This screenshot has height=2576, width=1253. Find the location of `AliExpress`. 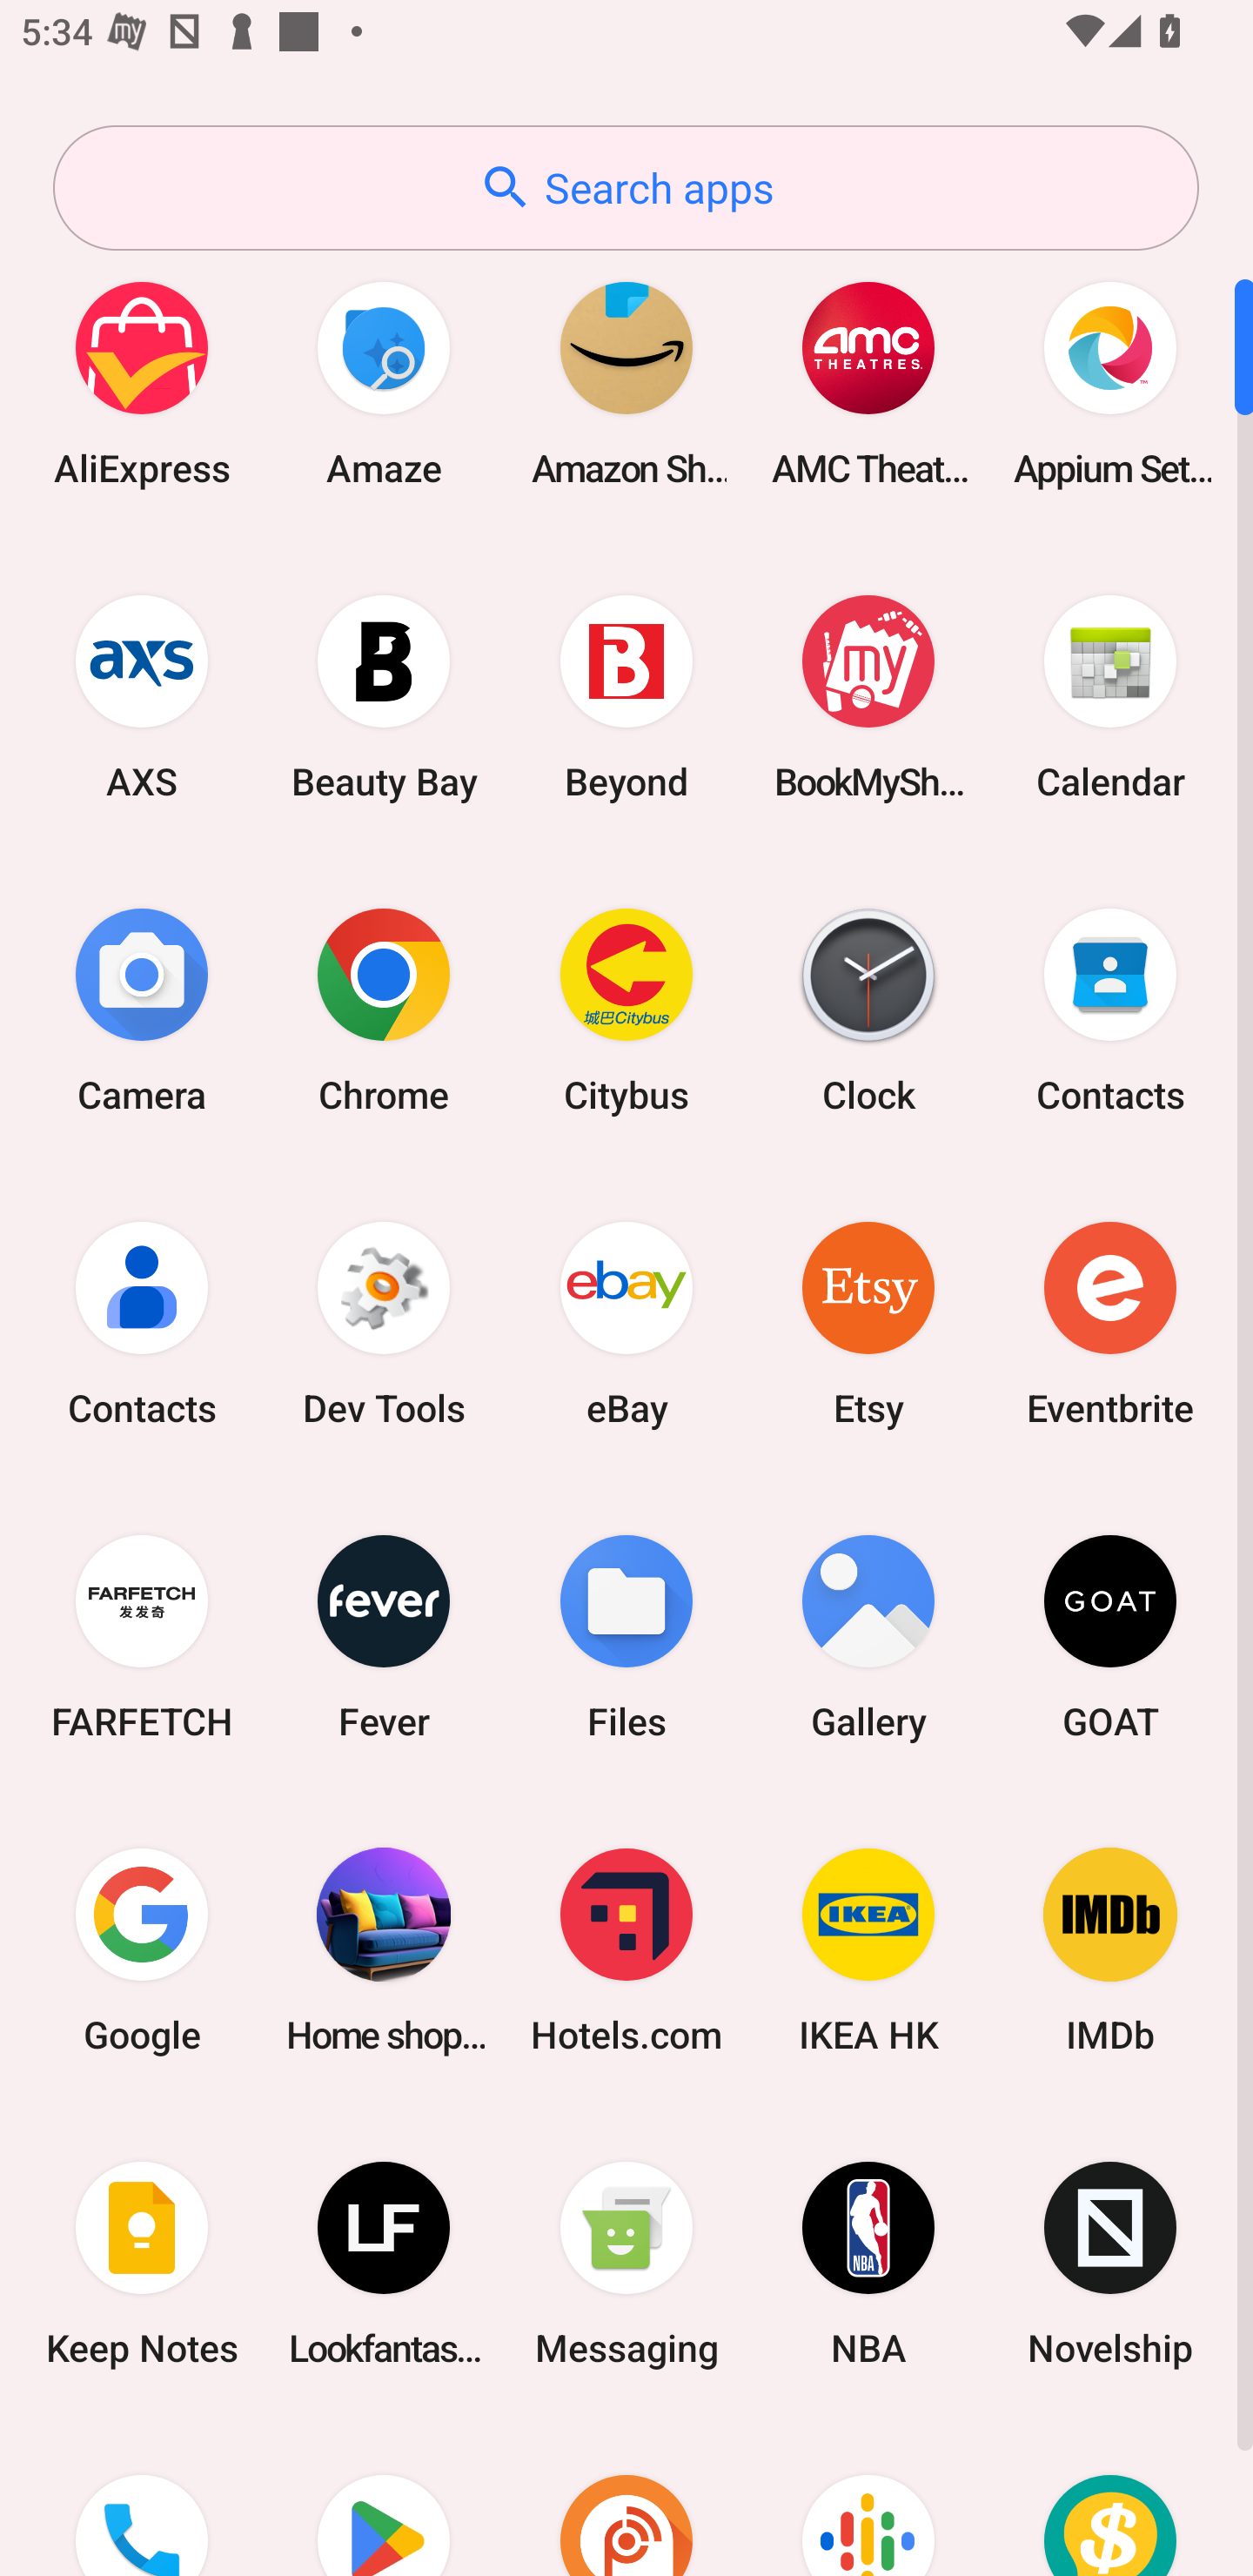

AliExpress is located at coordinates (142, 383).